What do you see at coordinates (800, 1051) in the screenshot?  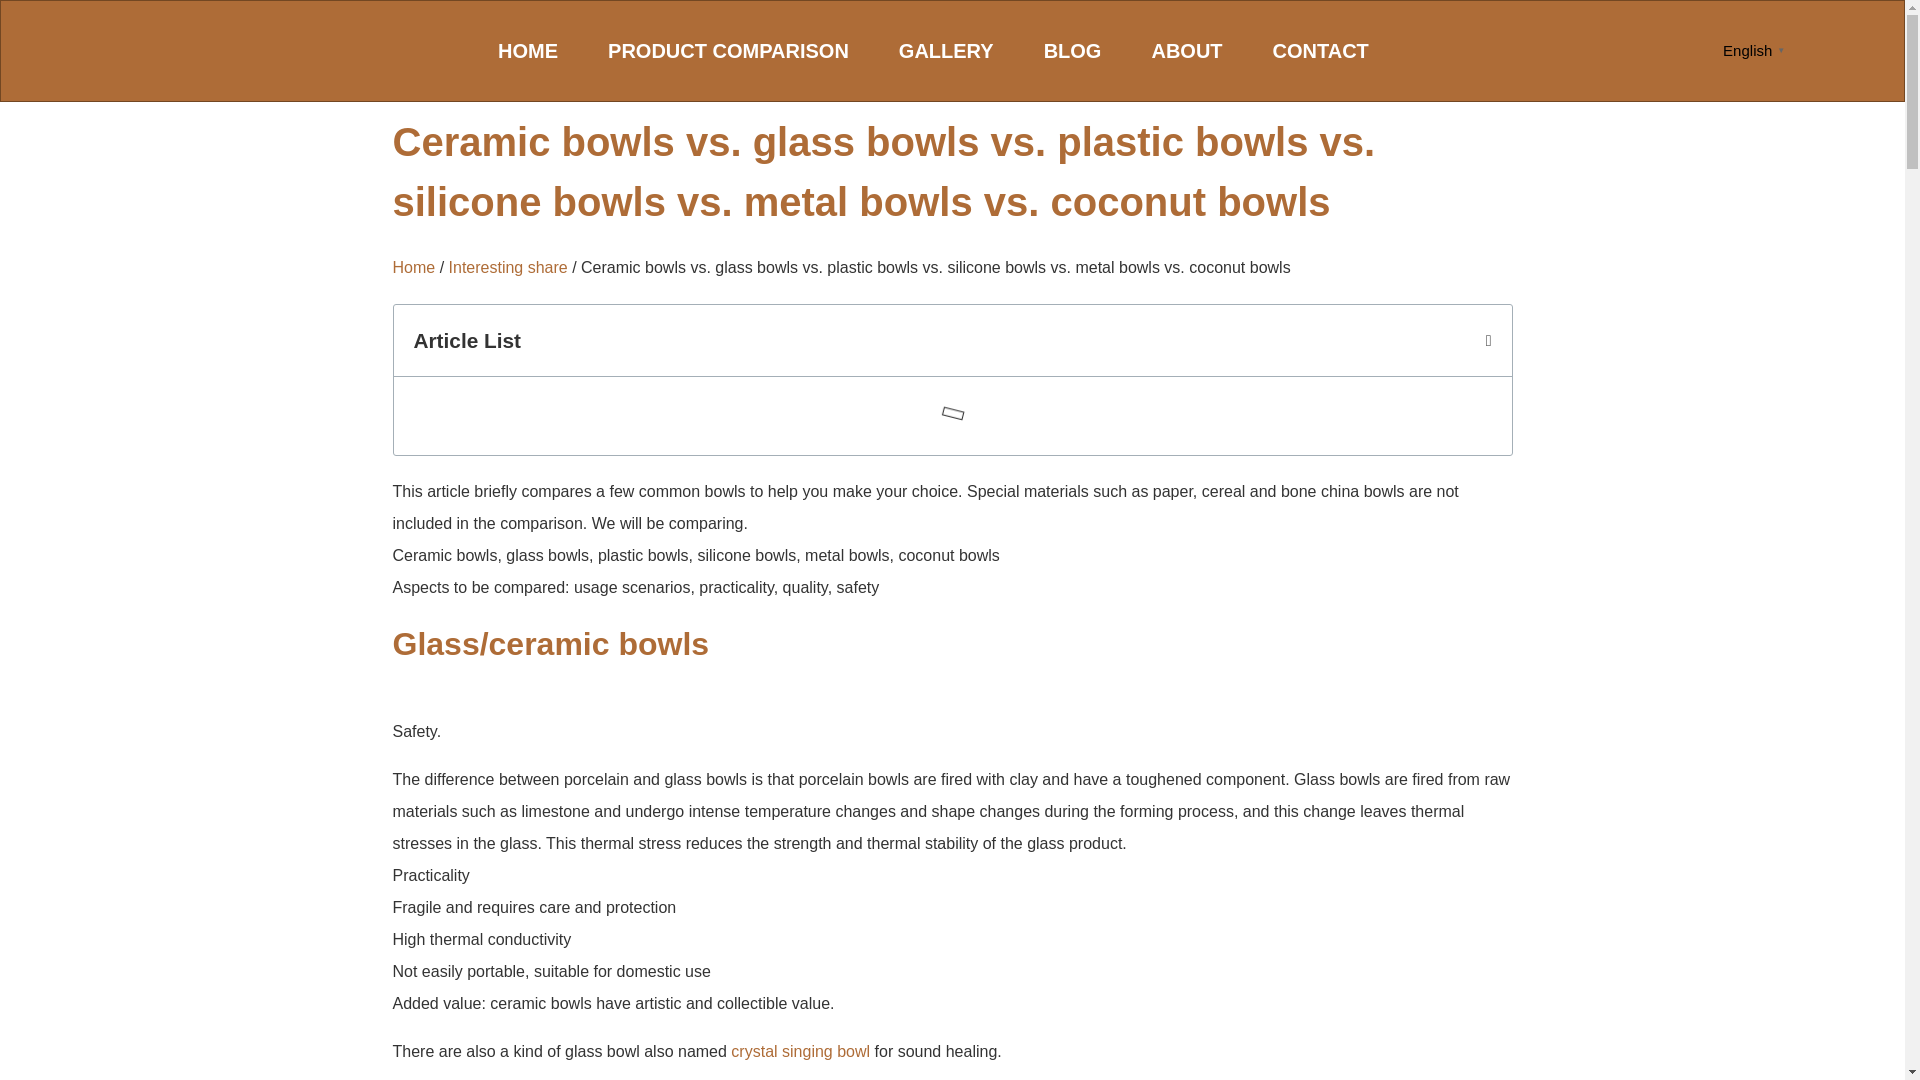 I see `crystal singing bowl` at bounding box center [800, 1051].